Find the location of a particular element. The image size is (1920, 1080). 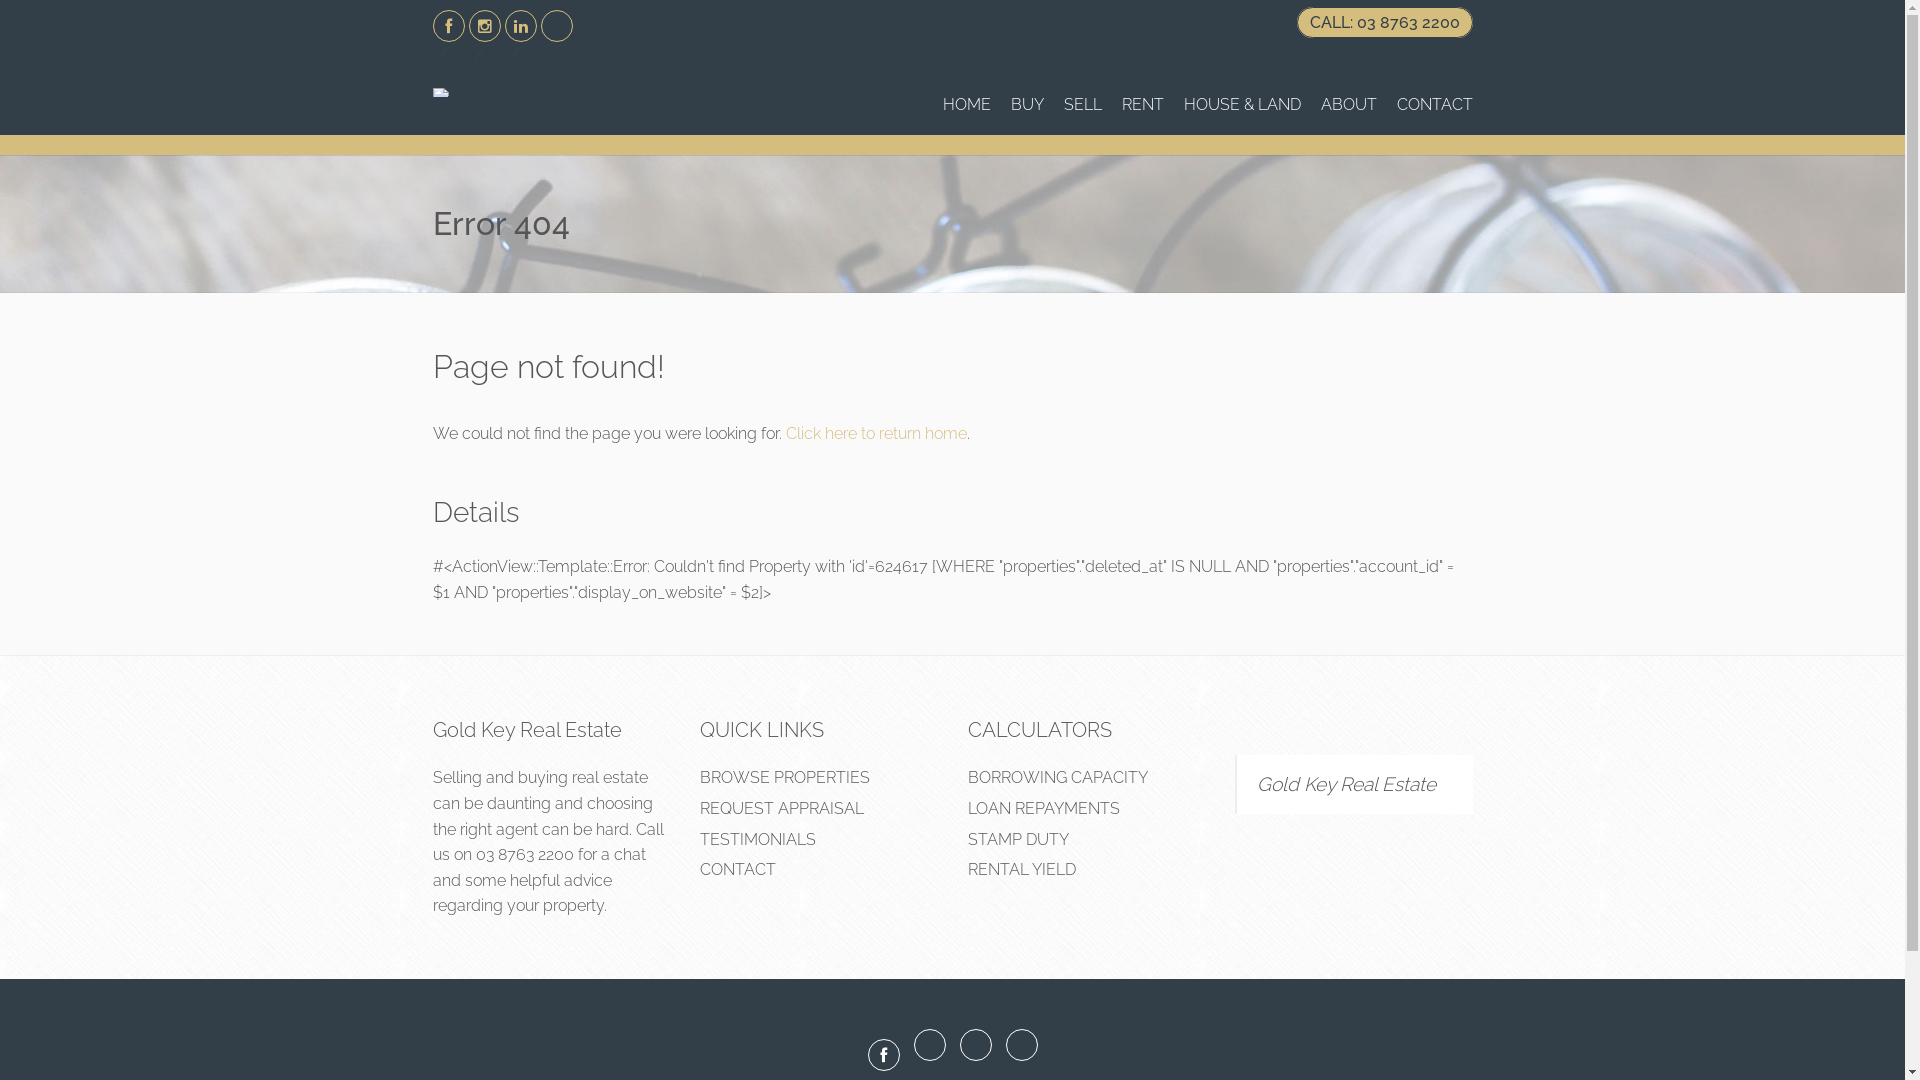

03 8763 2200 is located at coordinates (525, 854).